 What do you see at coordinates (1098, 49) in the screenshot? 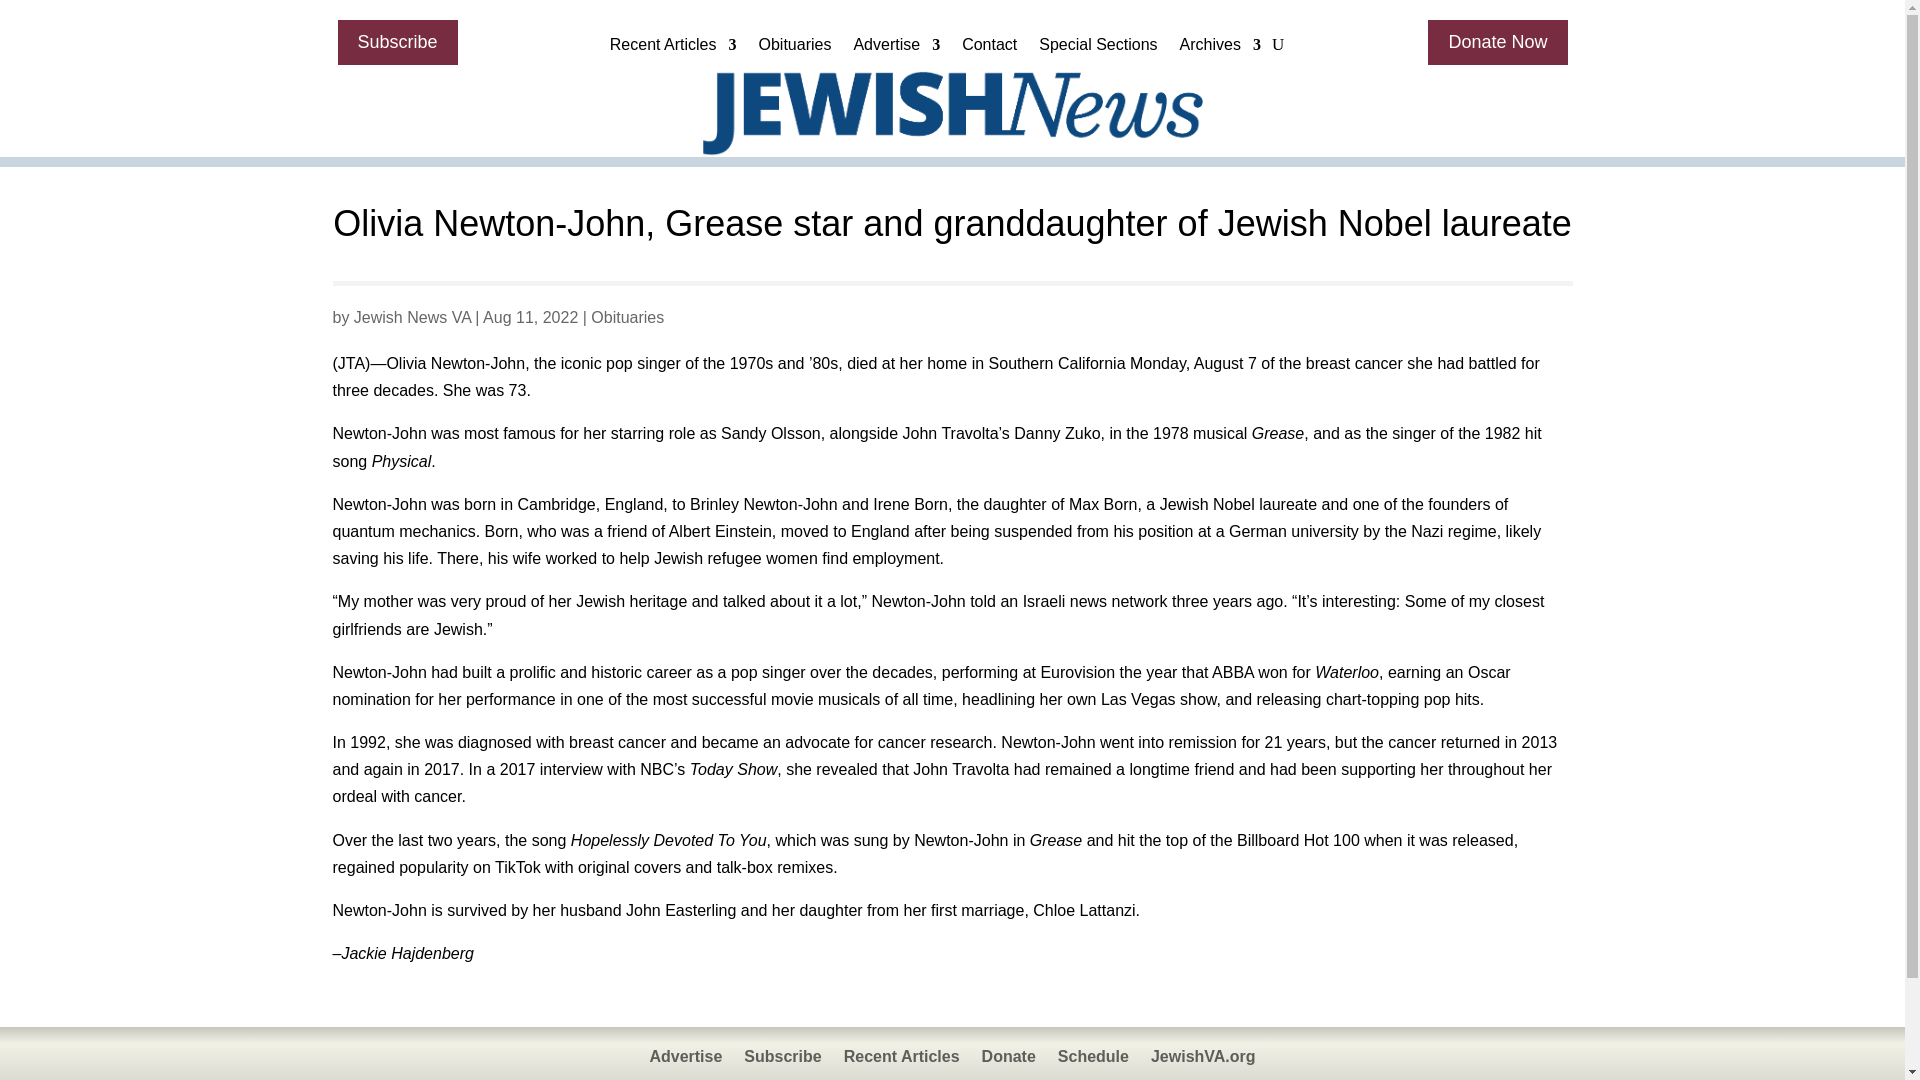
I see `Special Sections` at bounding box center [1098, 49].